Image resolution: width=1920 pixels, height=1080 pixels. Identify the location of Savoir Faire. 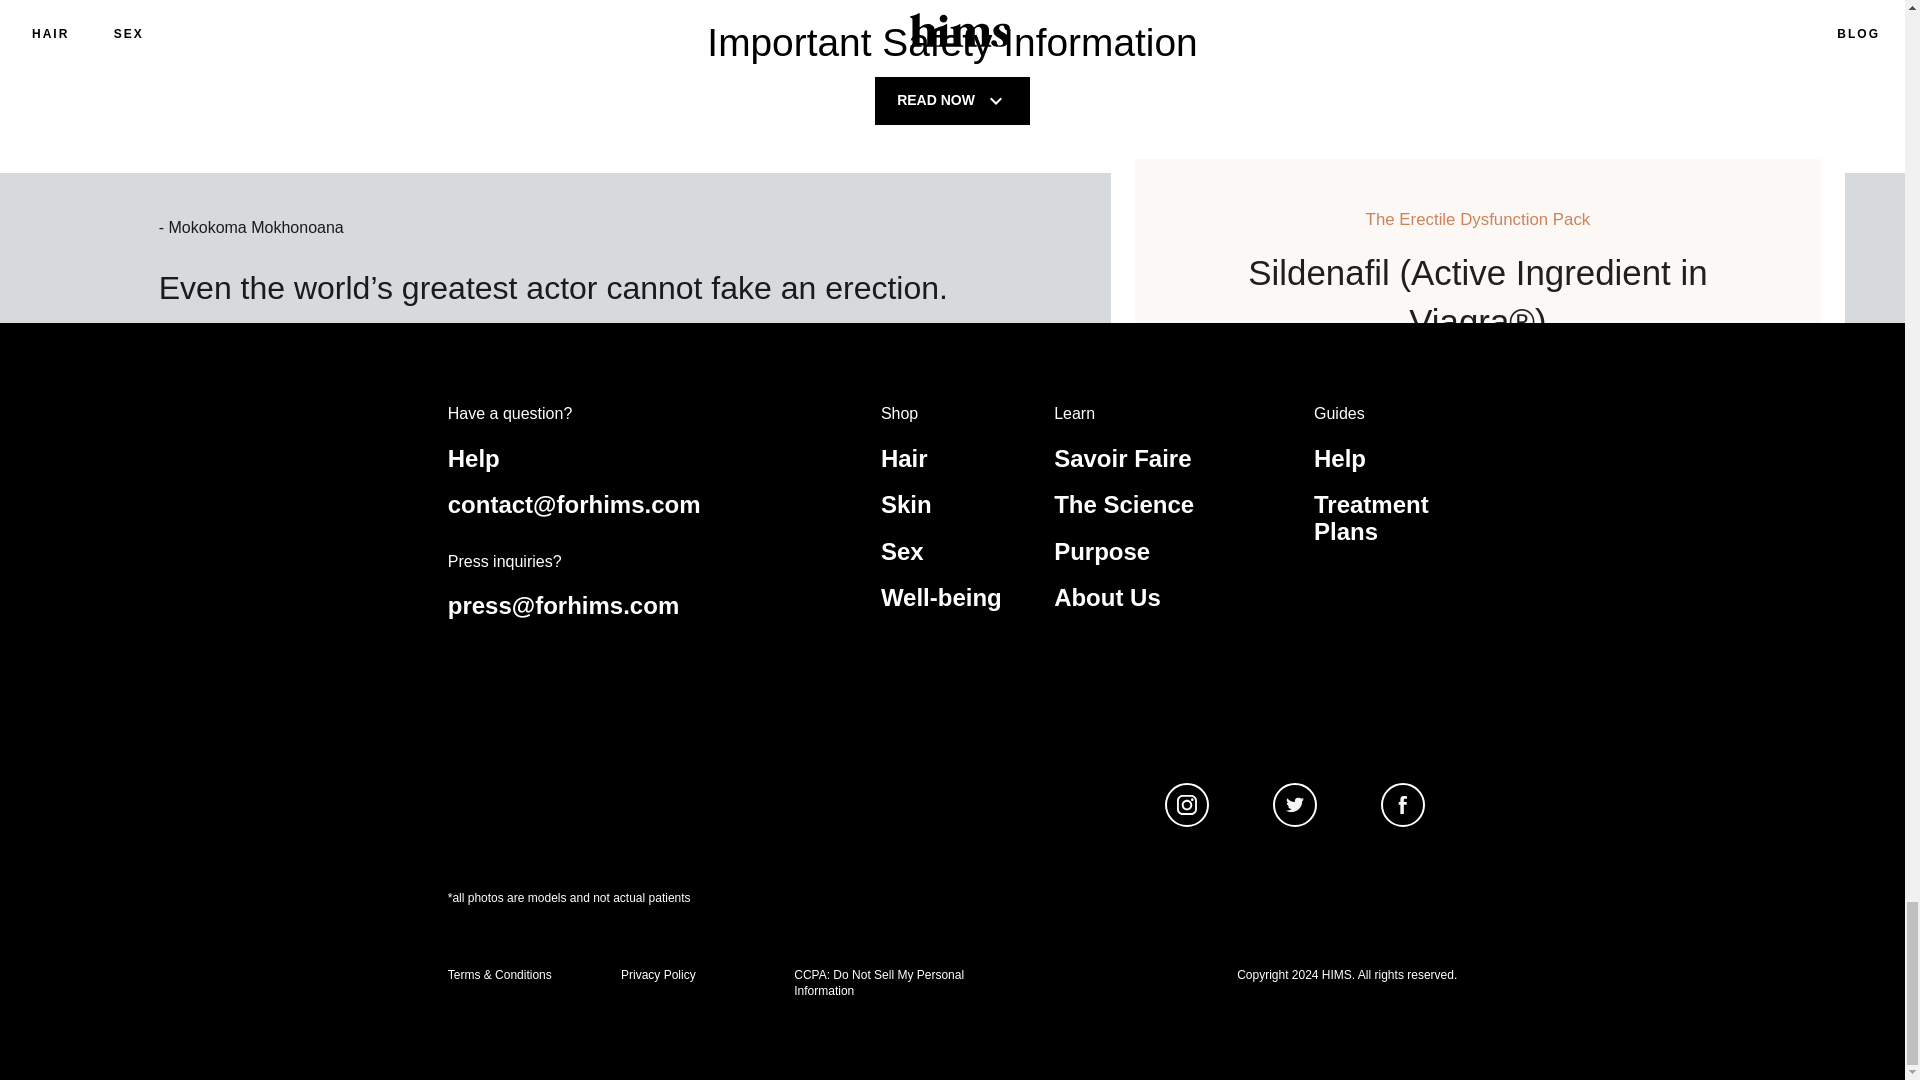
(1122, 458).